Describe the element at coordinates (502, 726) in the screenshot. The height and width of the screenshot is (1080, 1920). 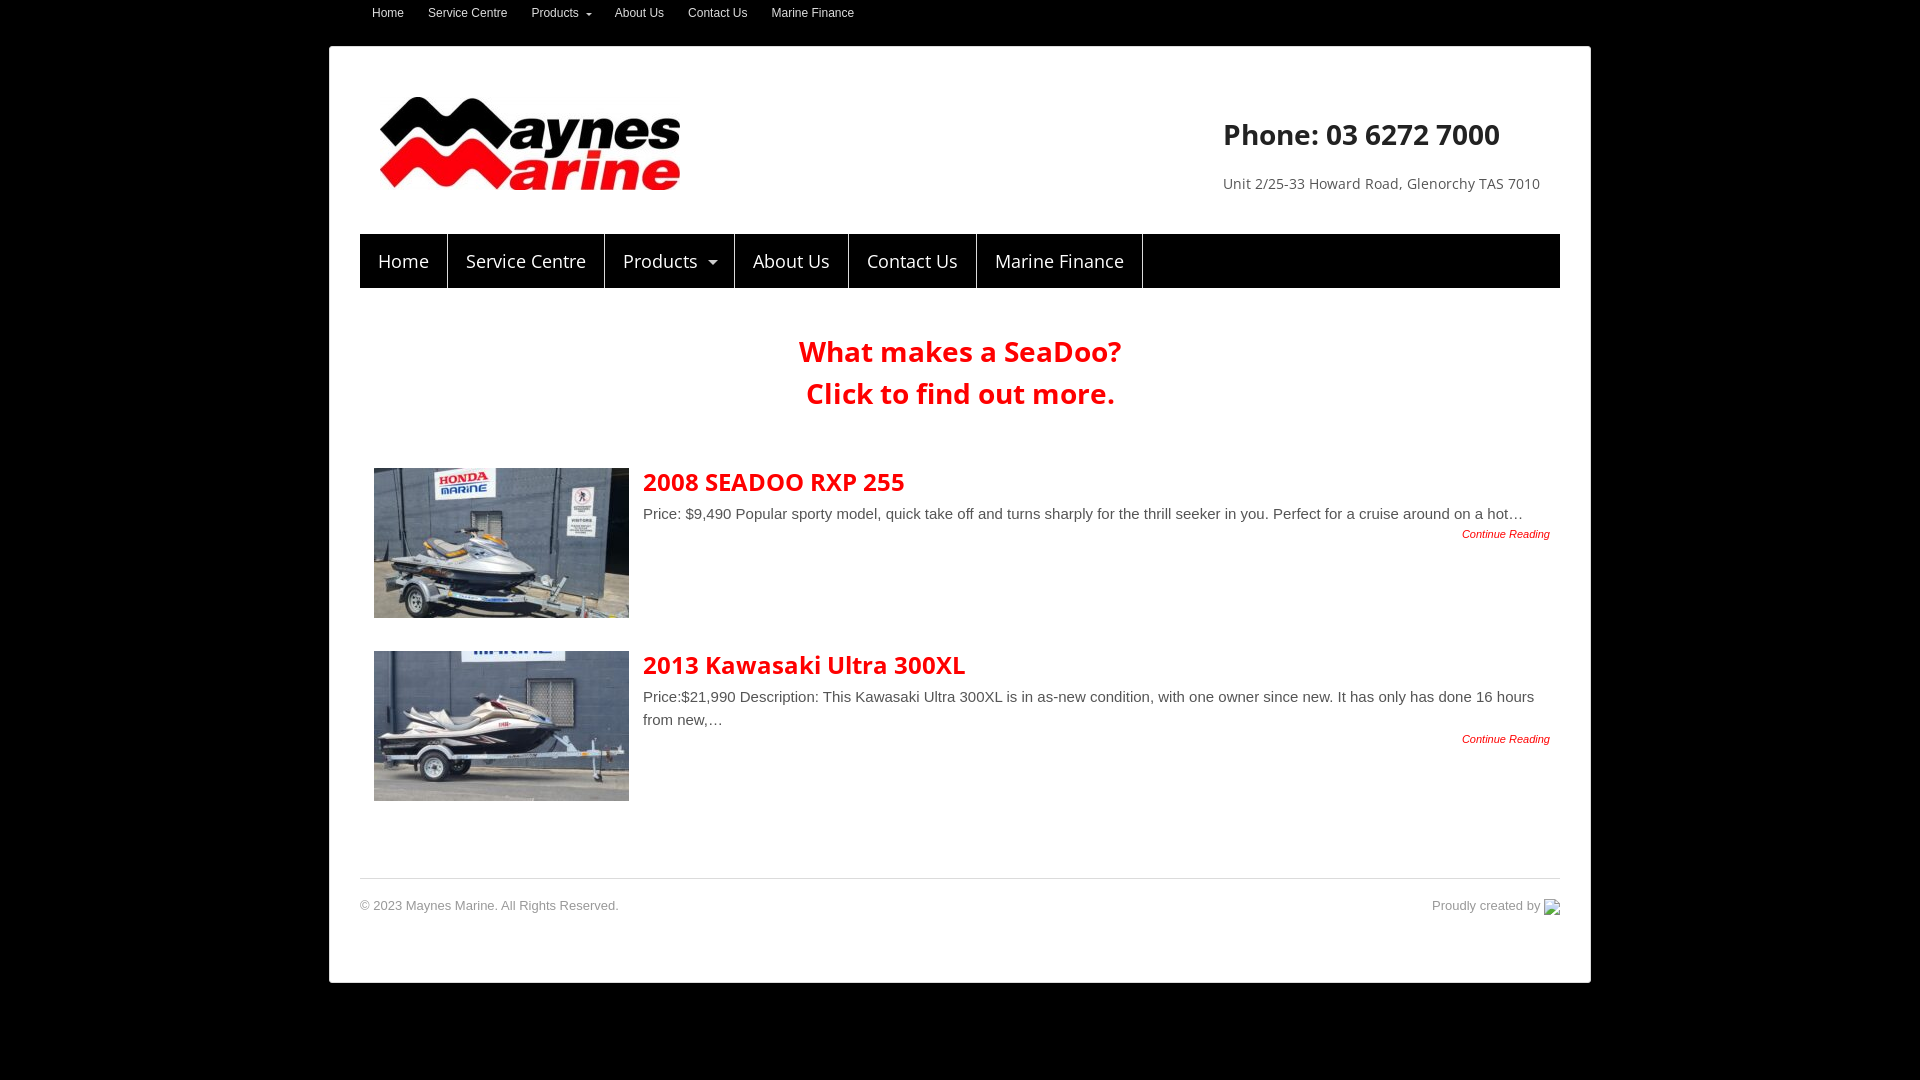
I see `Permalink to: 2013 Kawasaki Ultra 300XL` at that location.